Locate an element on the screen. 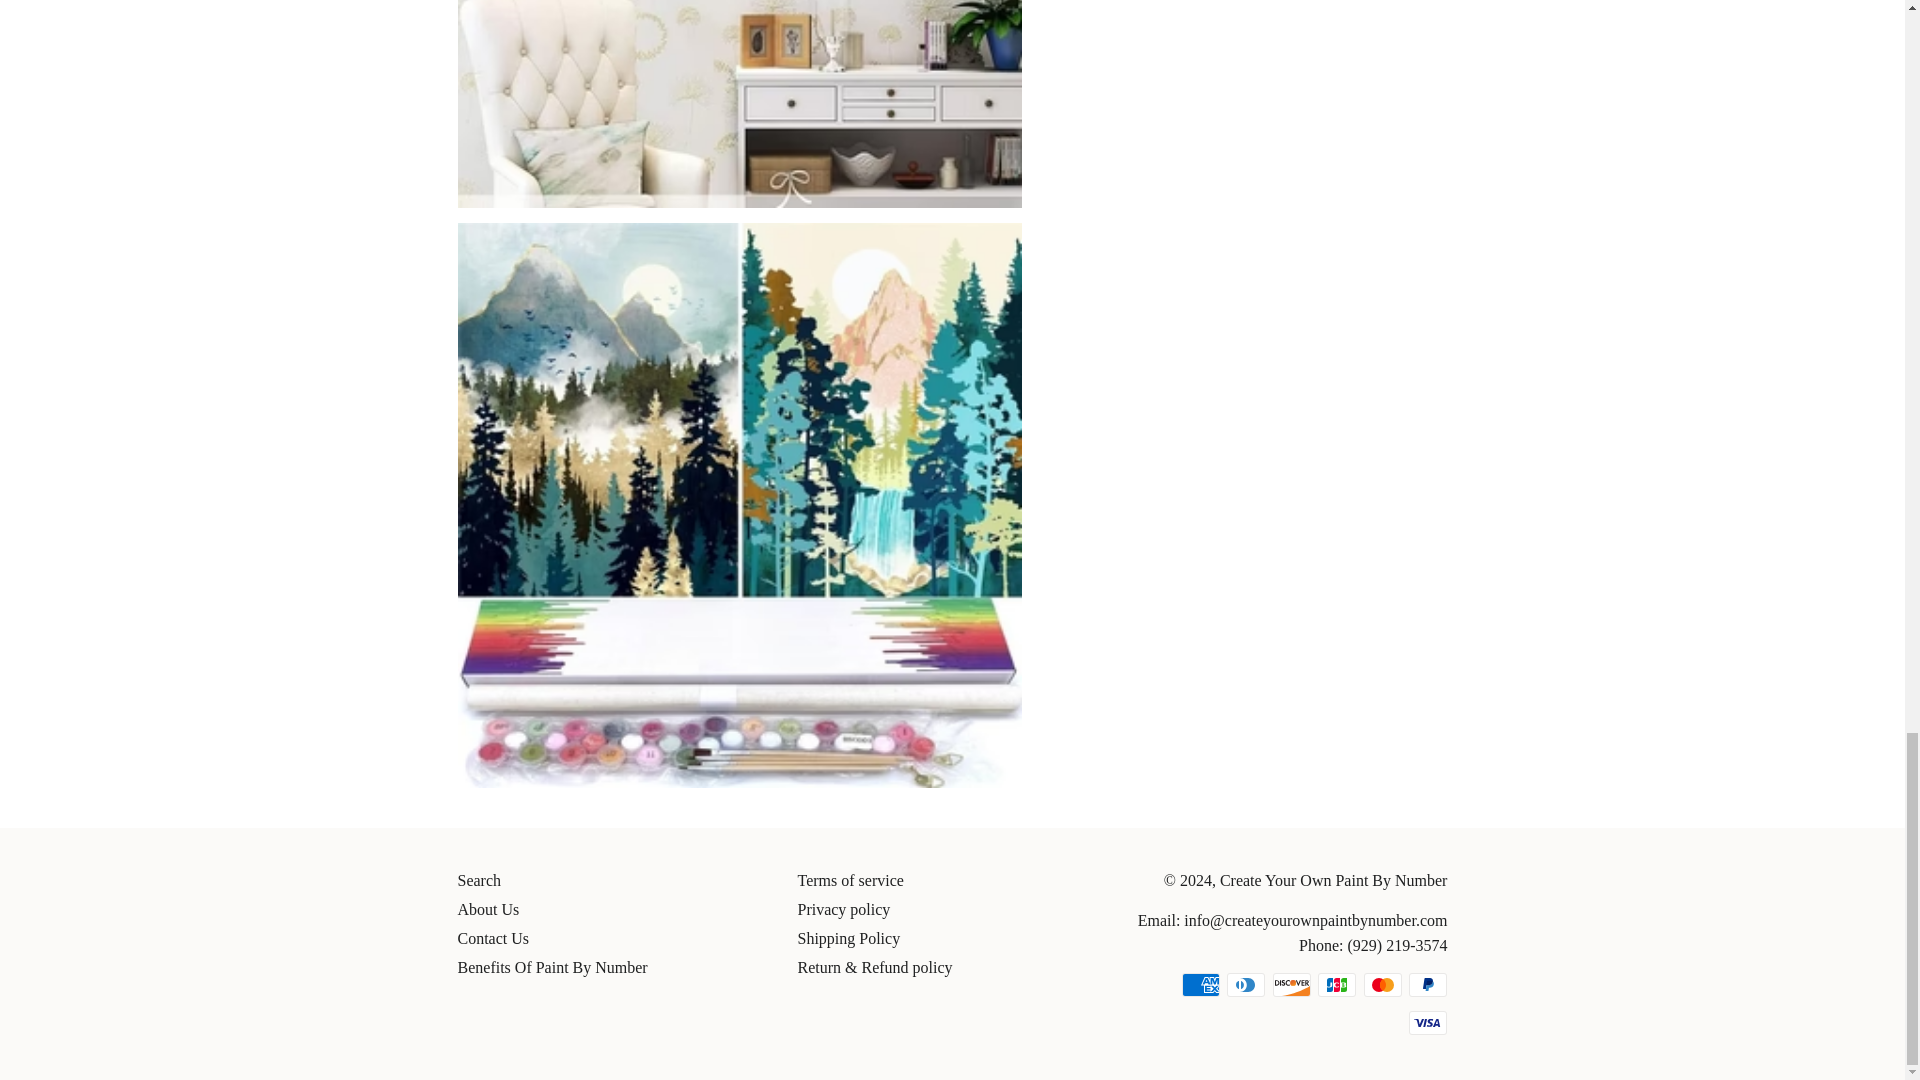 This screenshot has width=1920, height=1080. American Express is located at coordinates (1200, 984).